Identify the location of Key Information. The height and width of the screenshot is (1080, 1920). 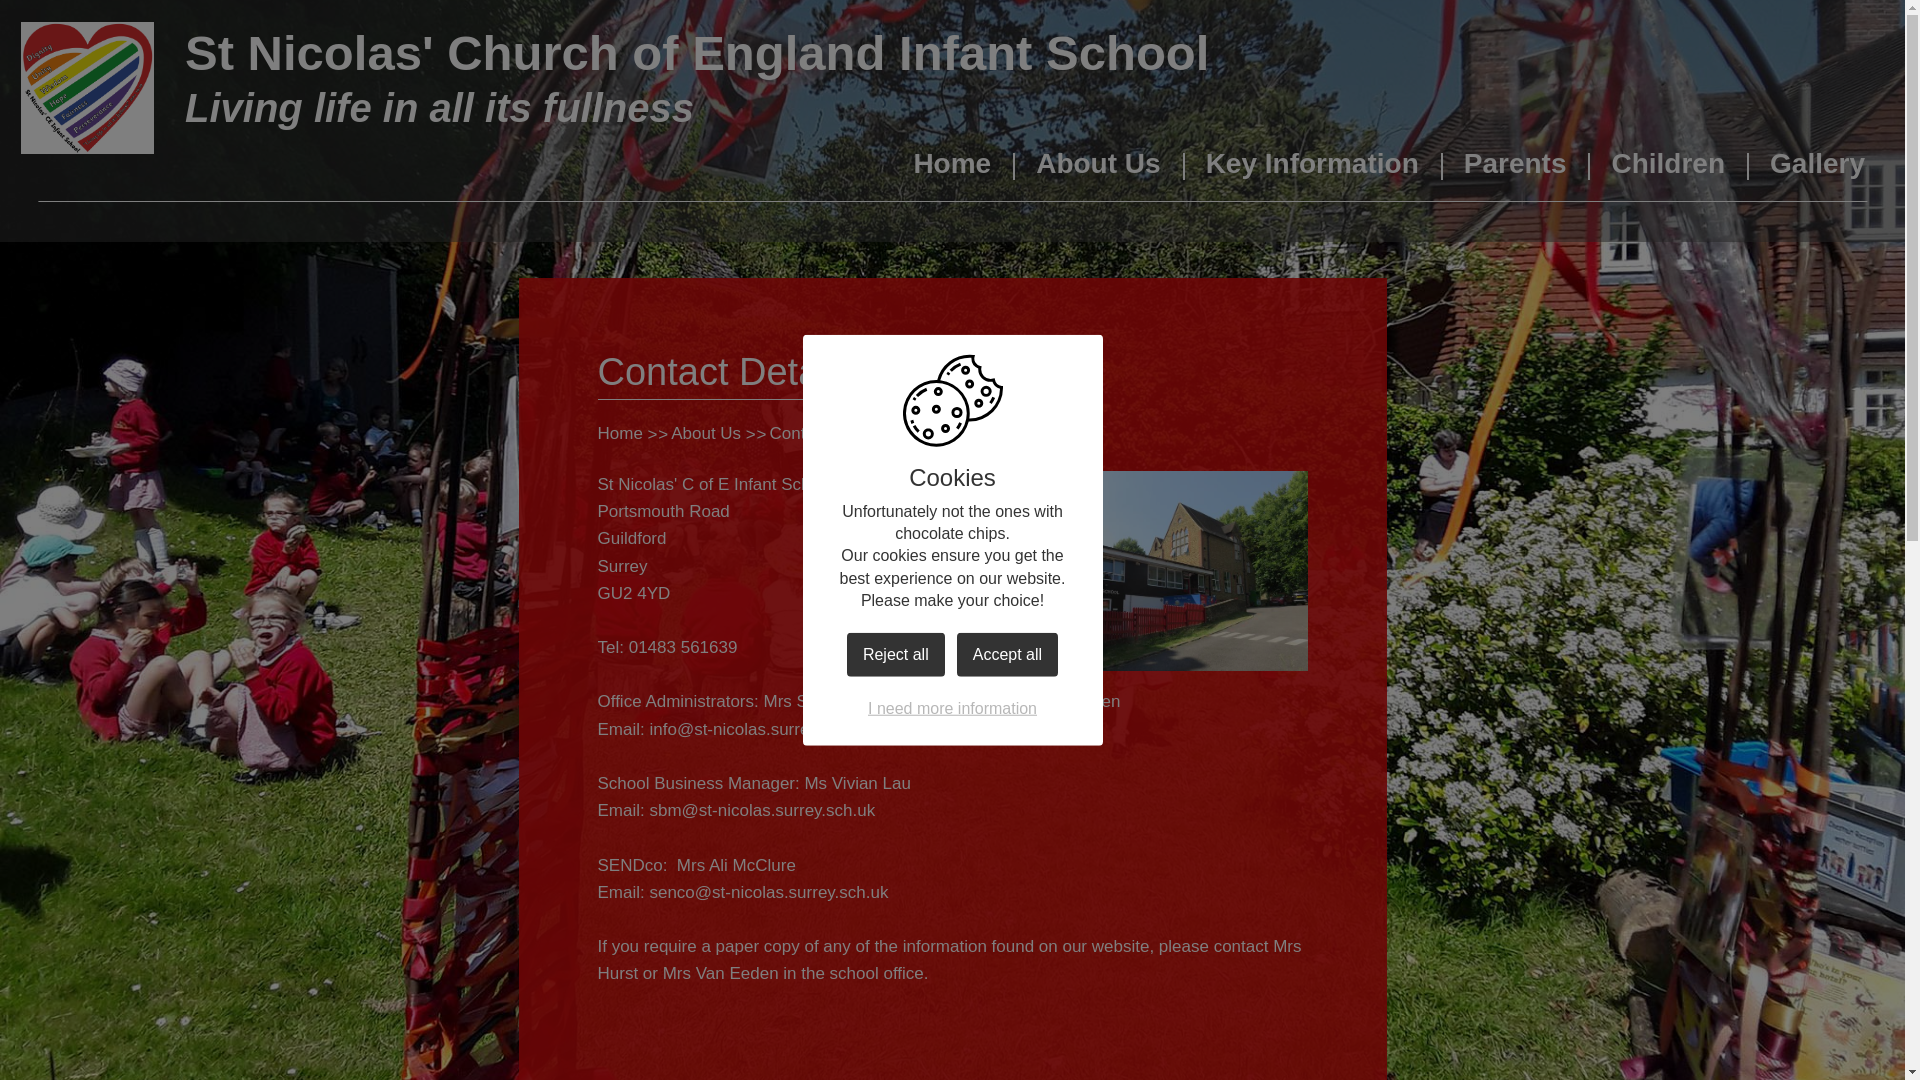
(1312, 170).